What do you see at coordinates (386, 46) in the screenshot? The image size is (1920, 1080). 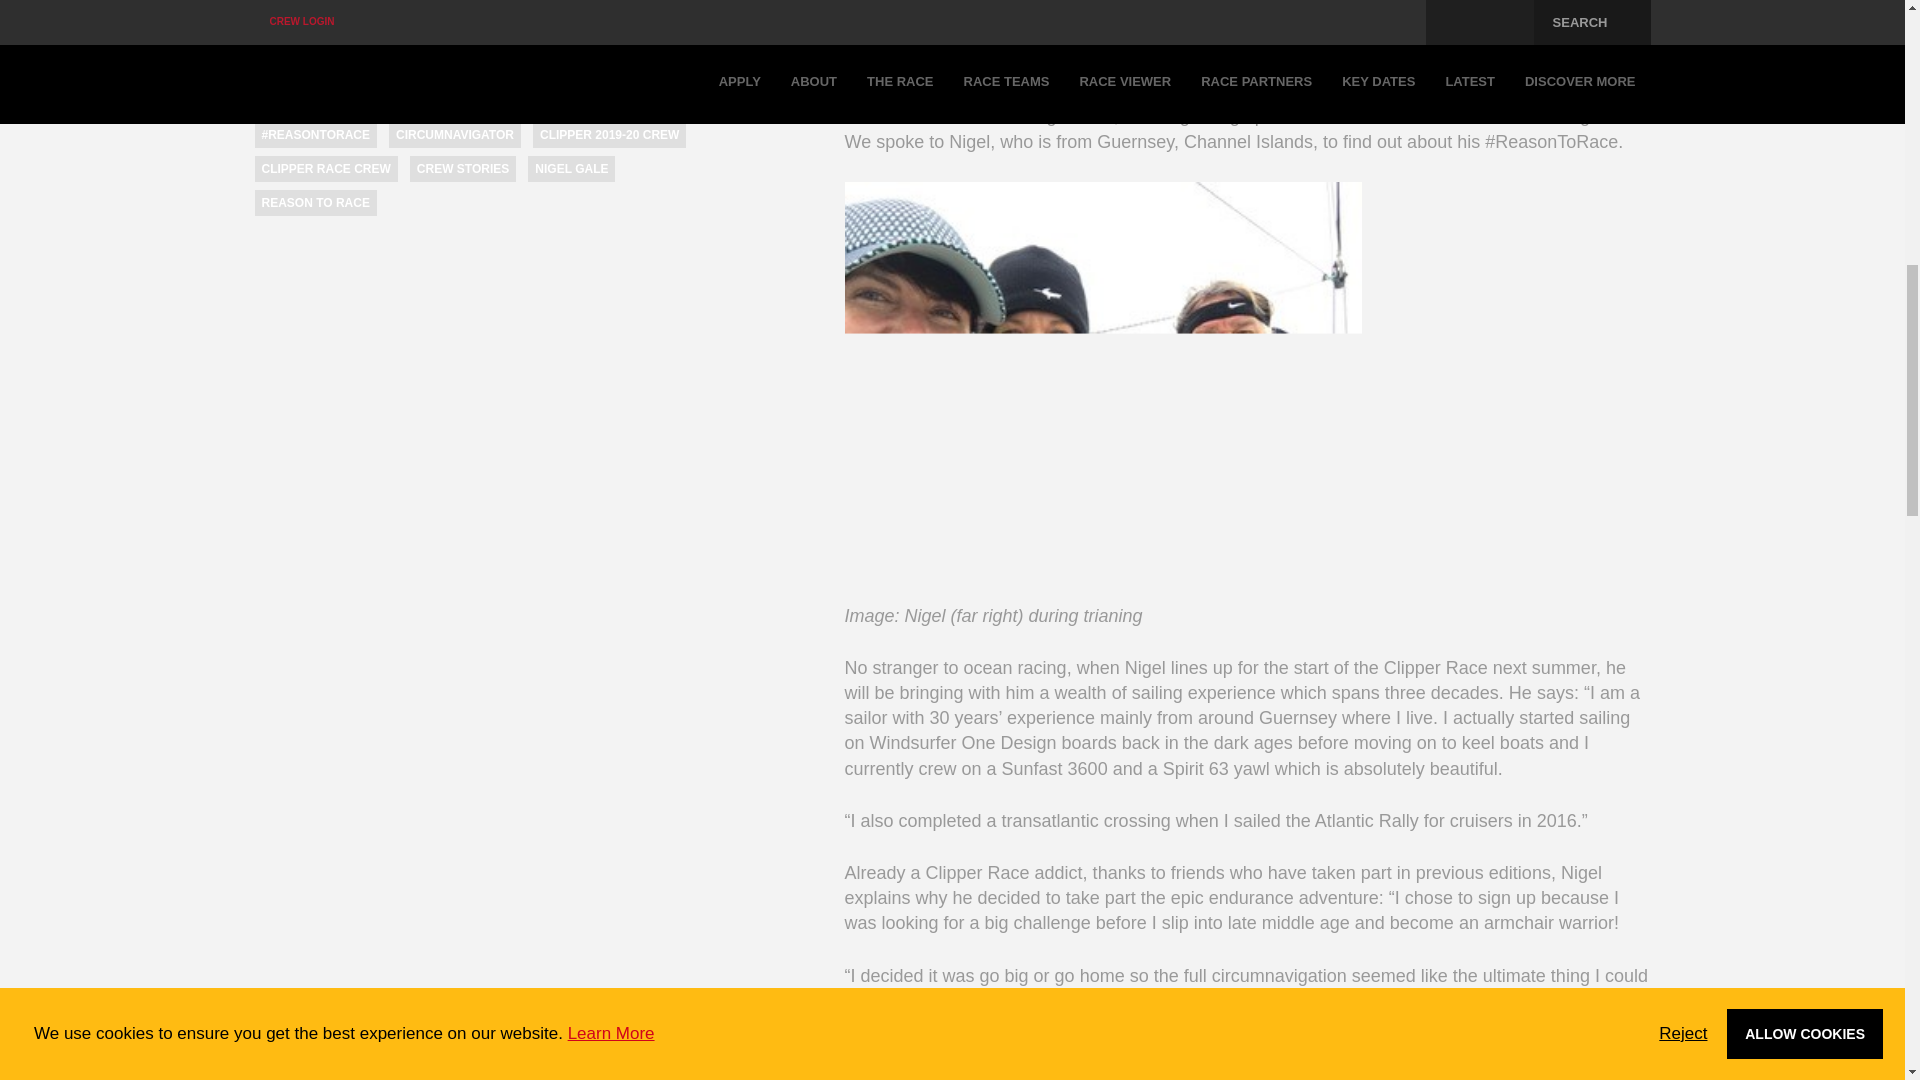 I see `Share on Pinterest` at bounding box center [386, 46].